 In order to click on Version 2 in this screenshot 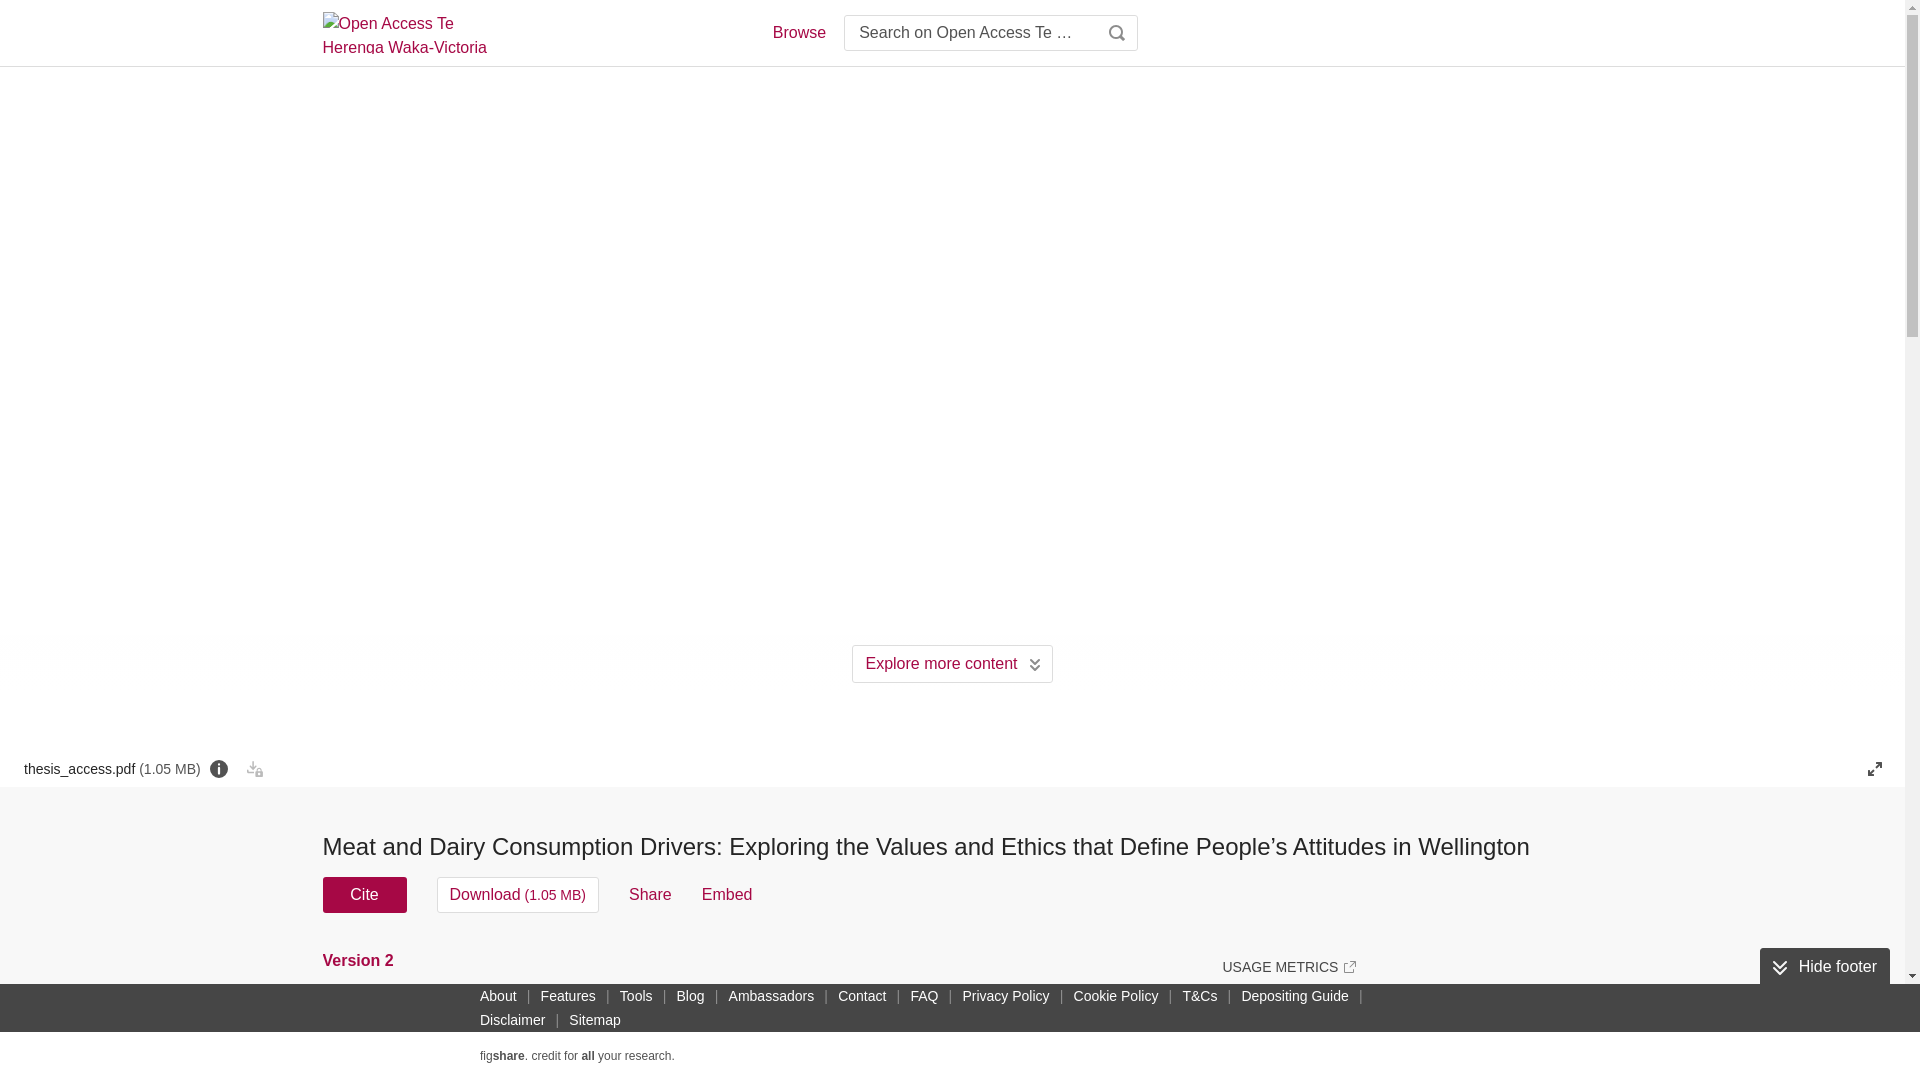, I will do `click(360, 960)`.